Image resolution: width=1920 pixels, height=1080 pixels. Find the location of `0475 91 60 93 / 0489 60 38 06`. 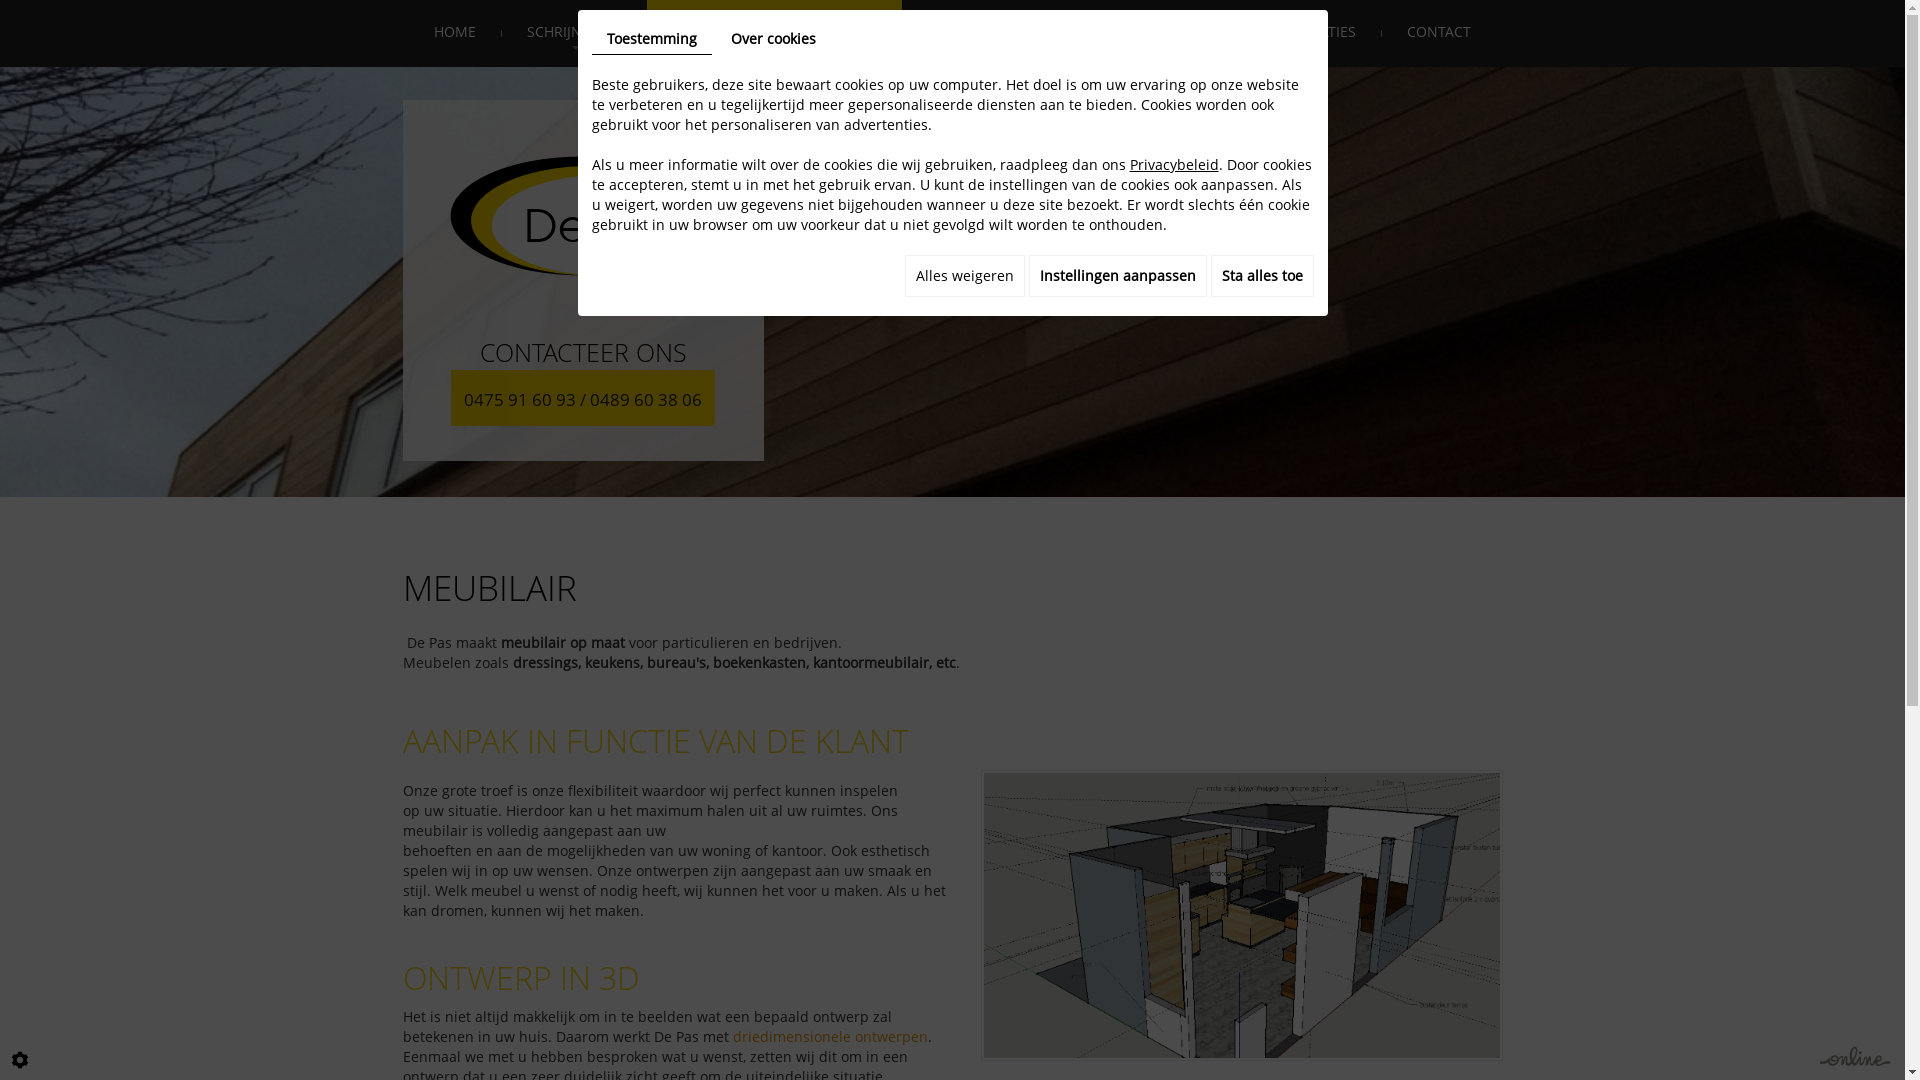

0475 91 60 93 / 0489 60 38 06 is located at coordinates (583, 398).